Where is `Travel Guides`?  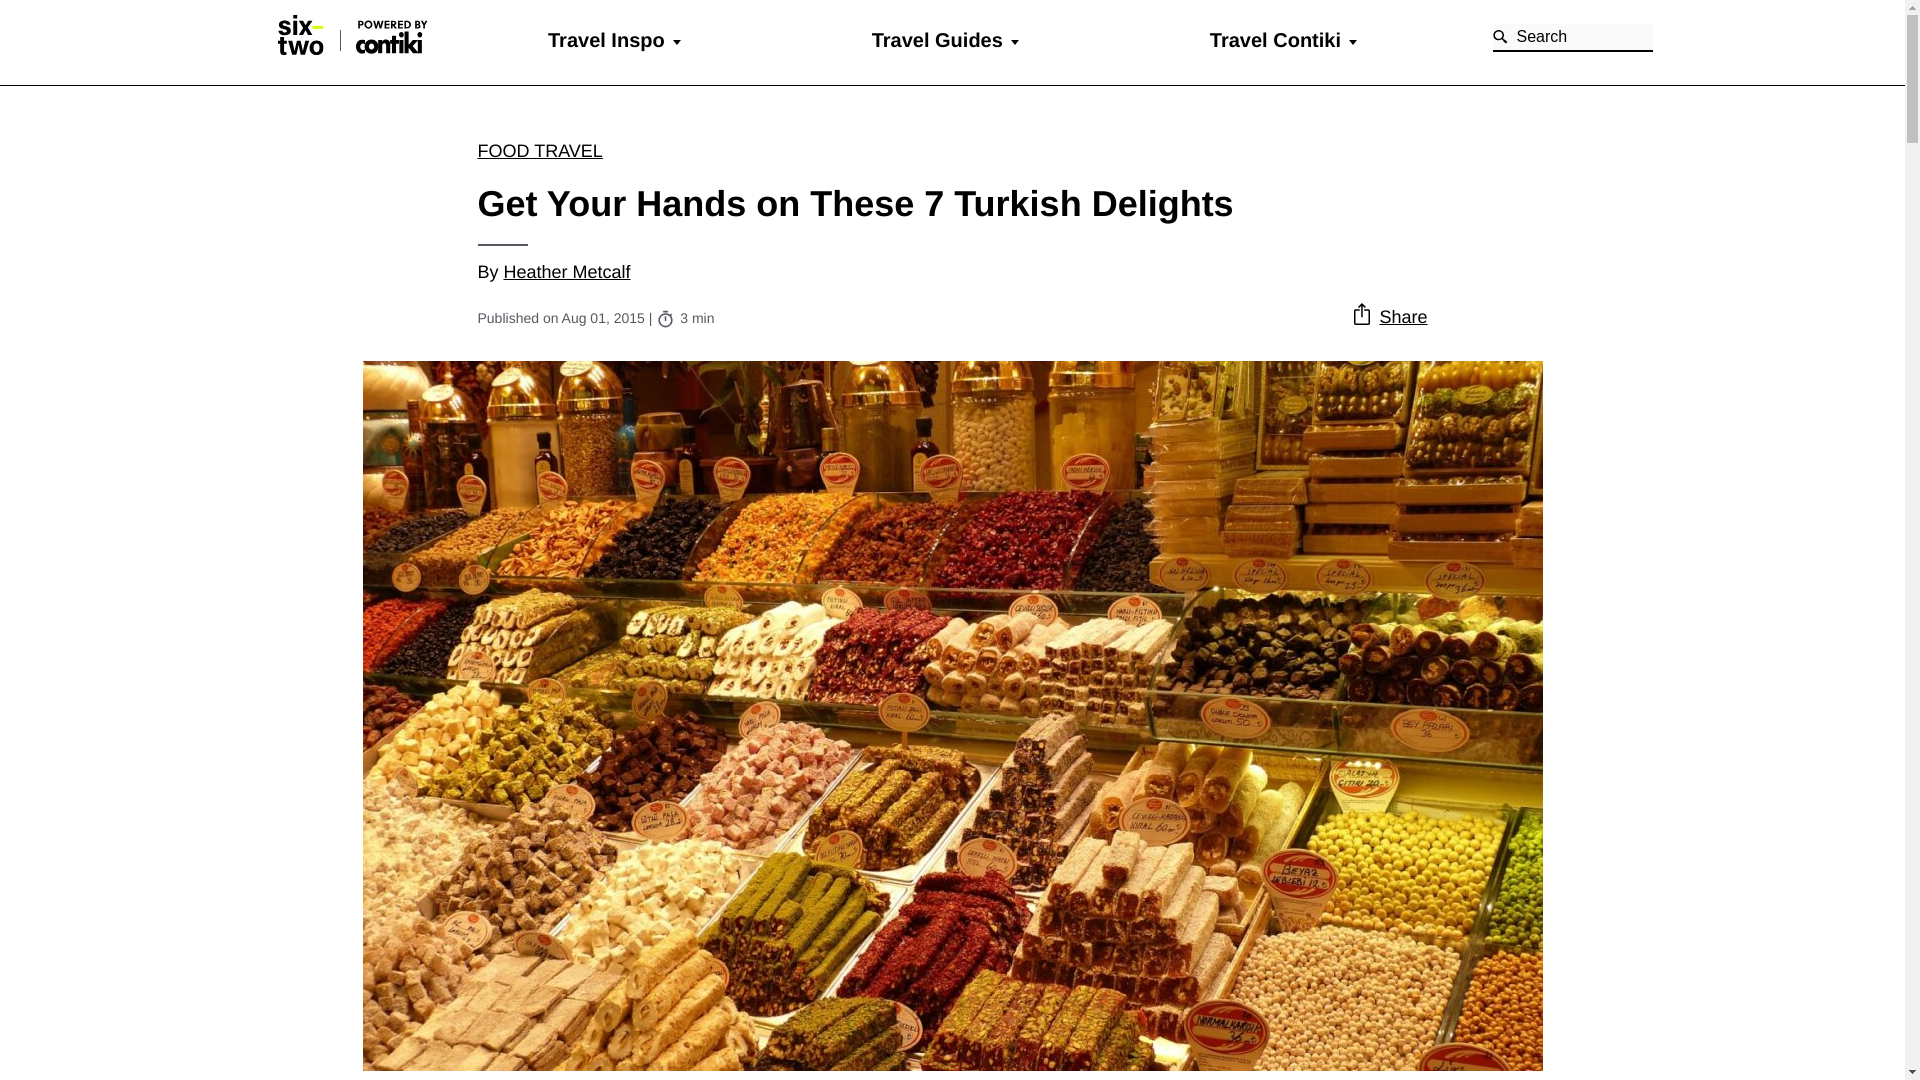
Travel Guides is located at coordinates (936, 40).